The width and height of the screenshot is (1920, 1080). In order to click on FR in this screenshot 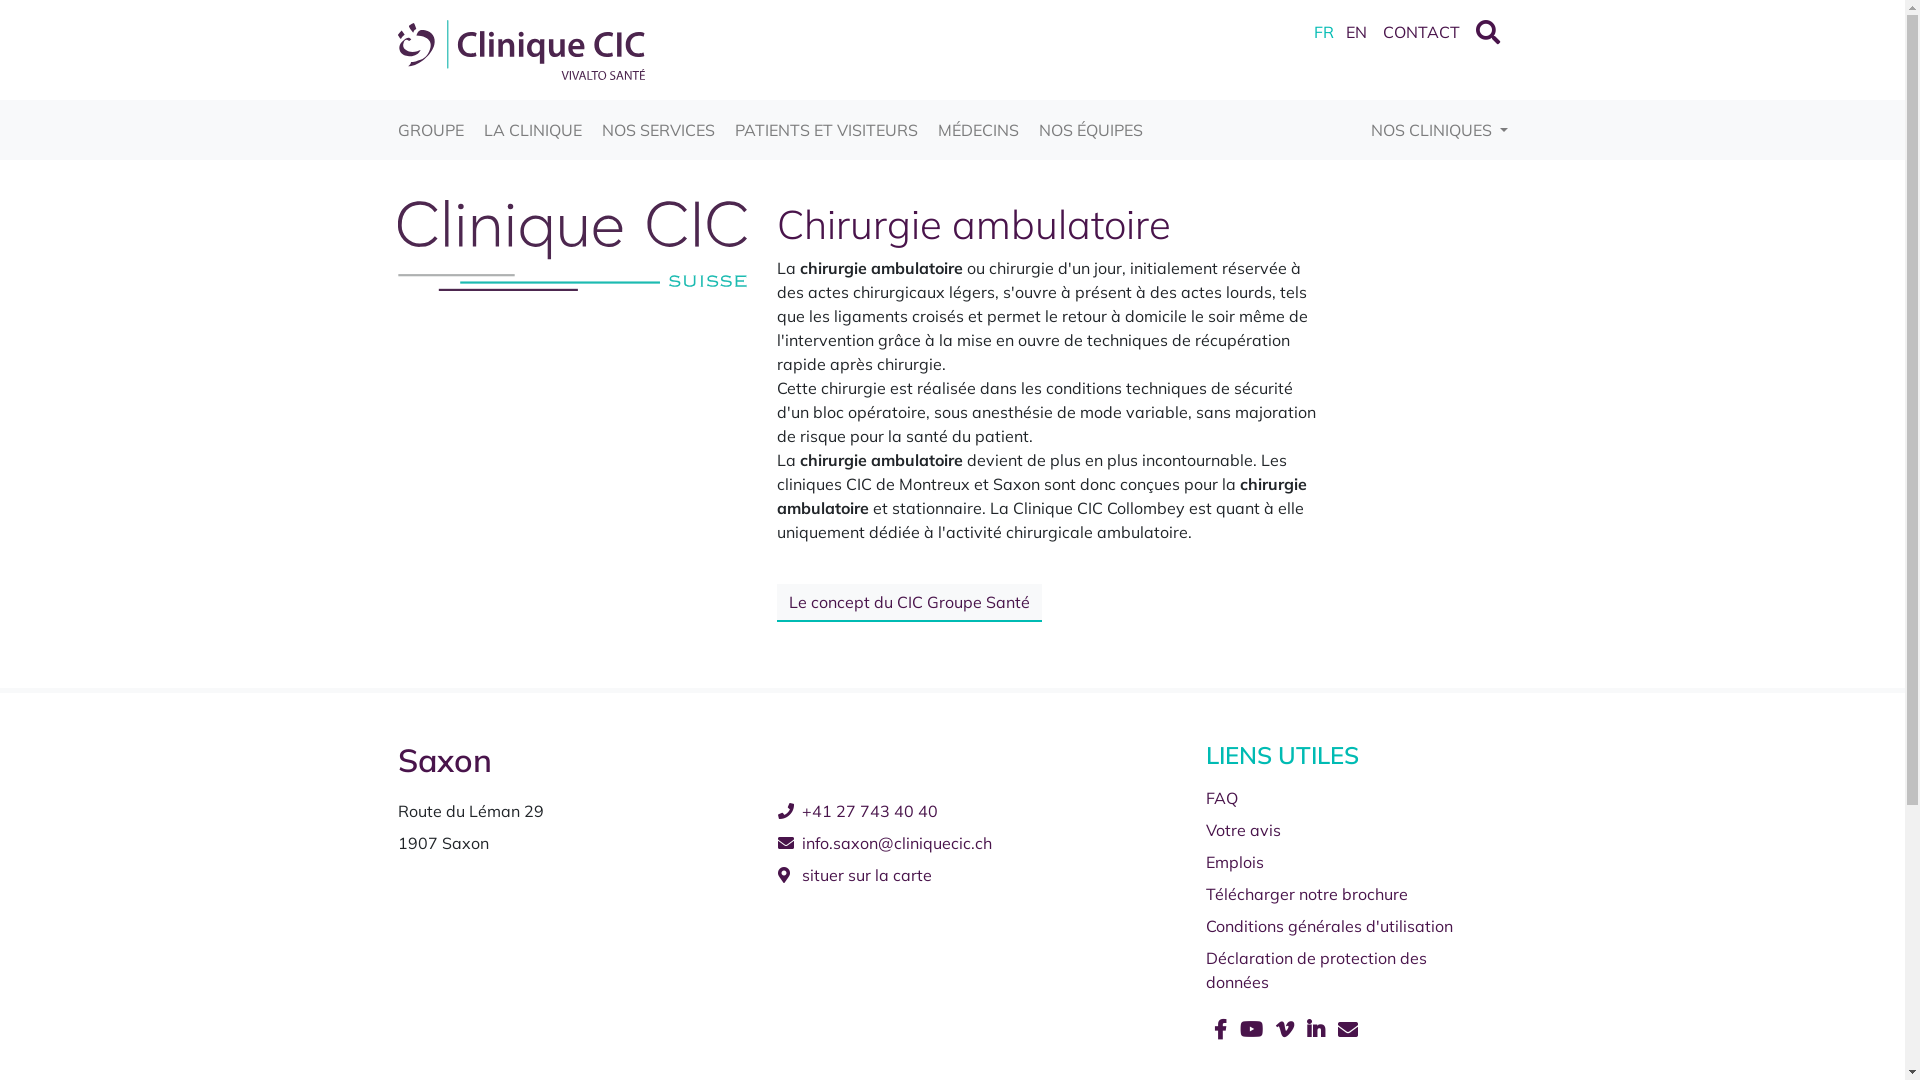, I will do `click(1324, 32)`.